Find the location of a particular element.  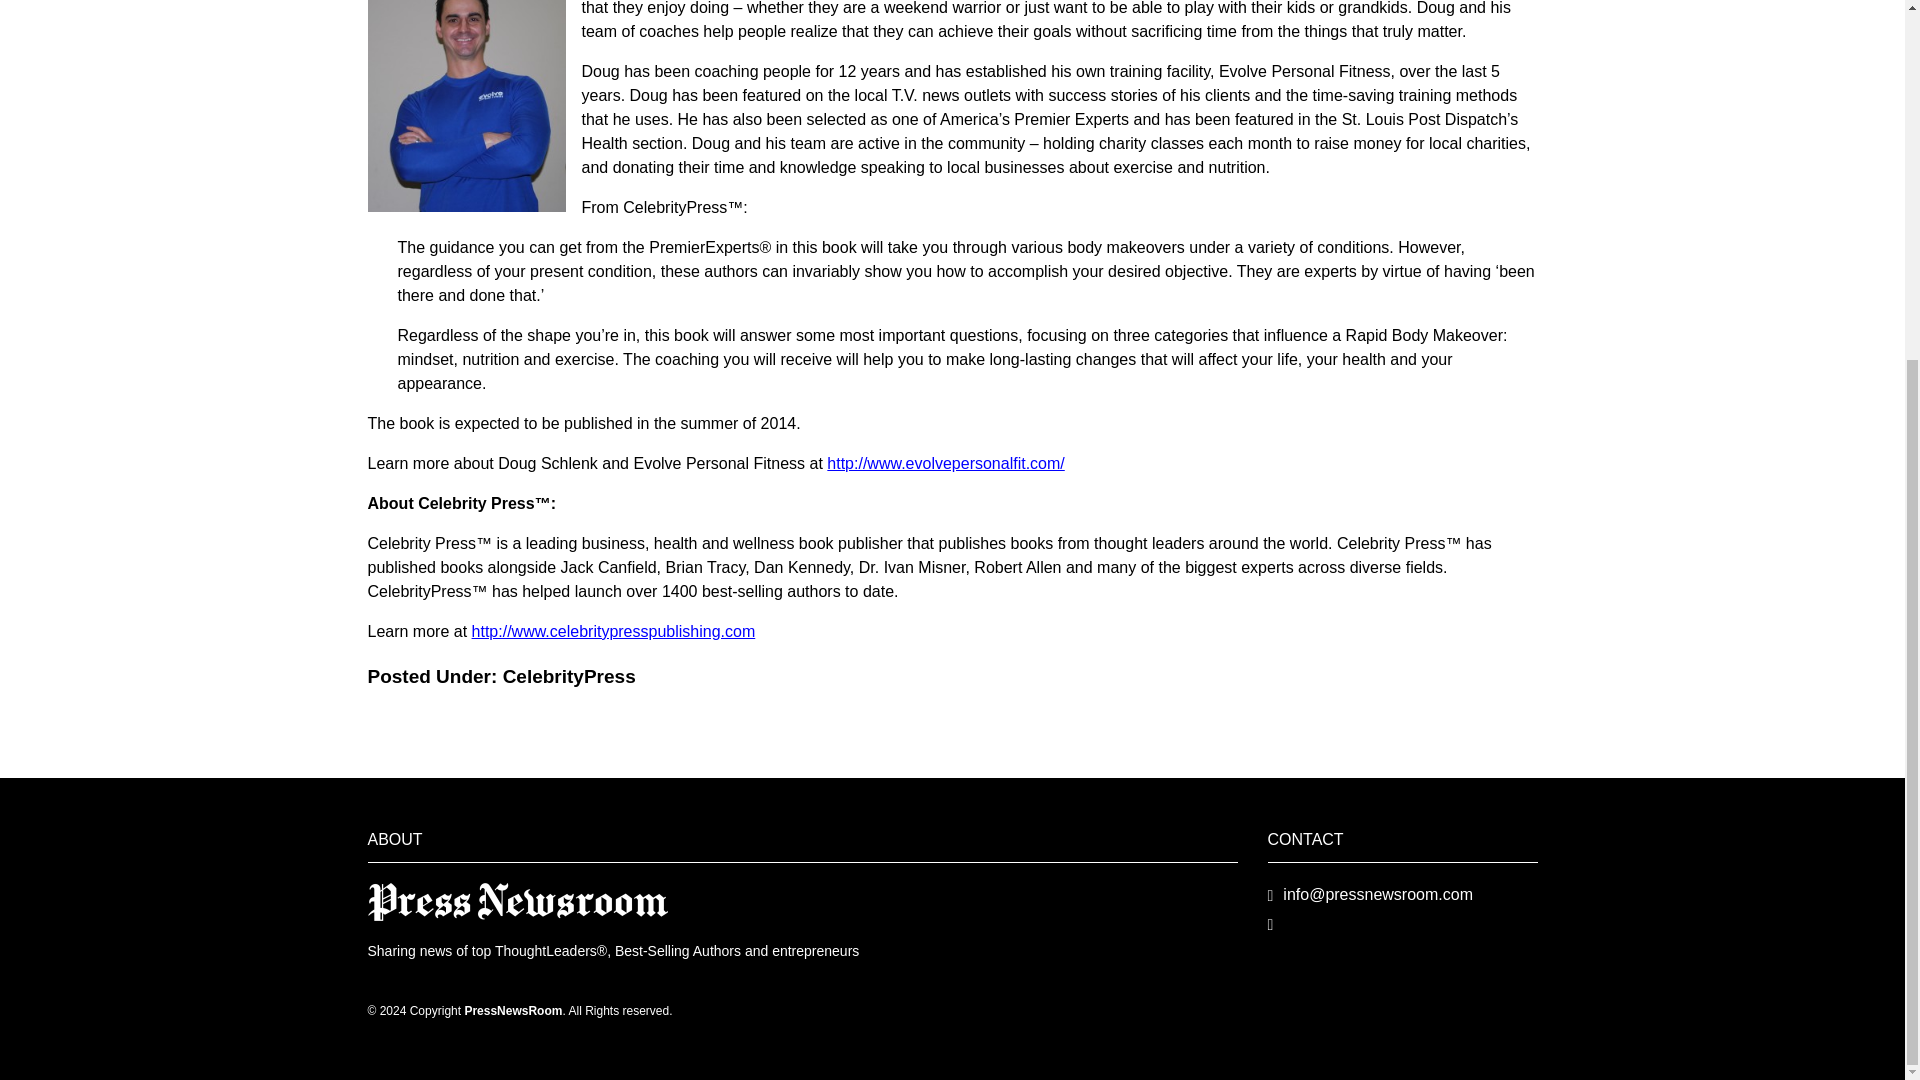

CelebrityPress is located at coordinates (569, 676).